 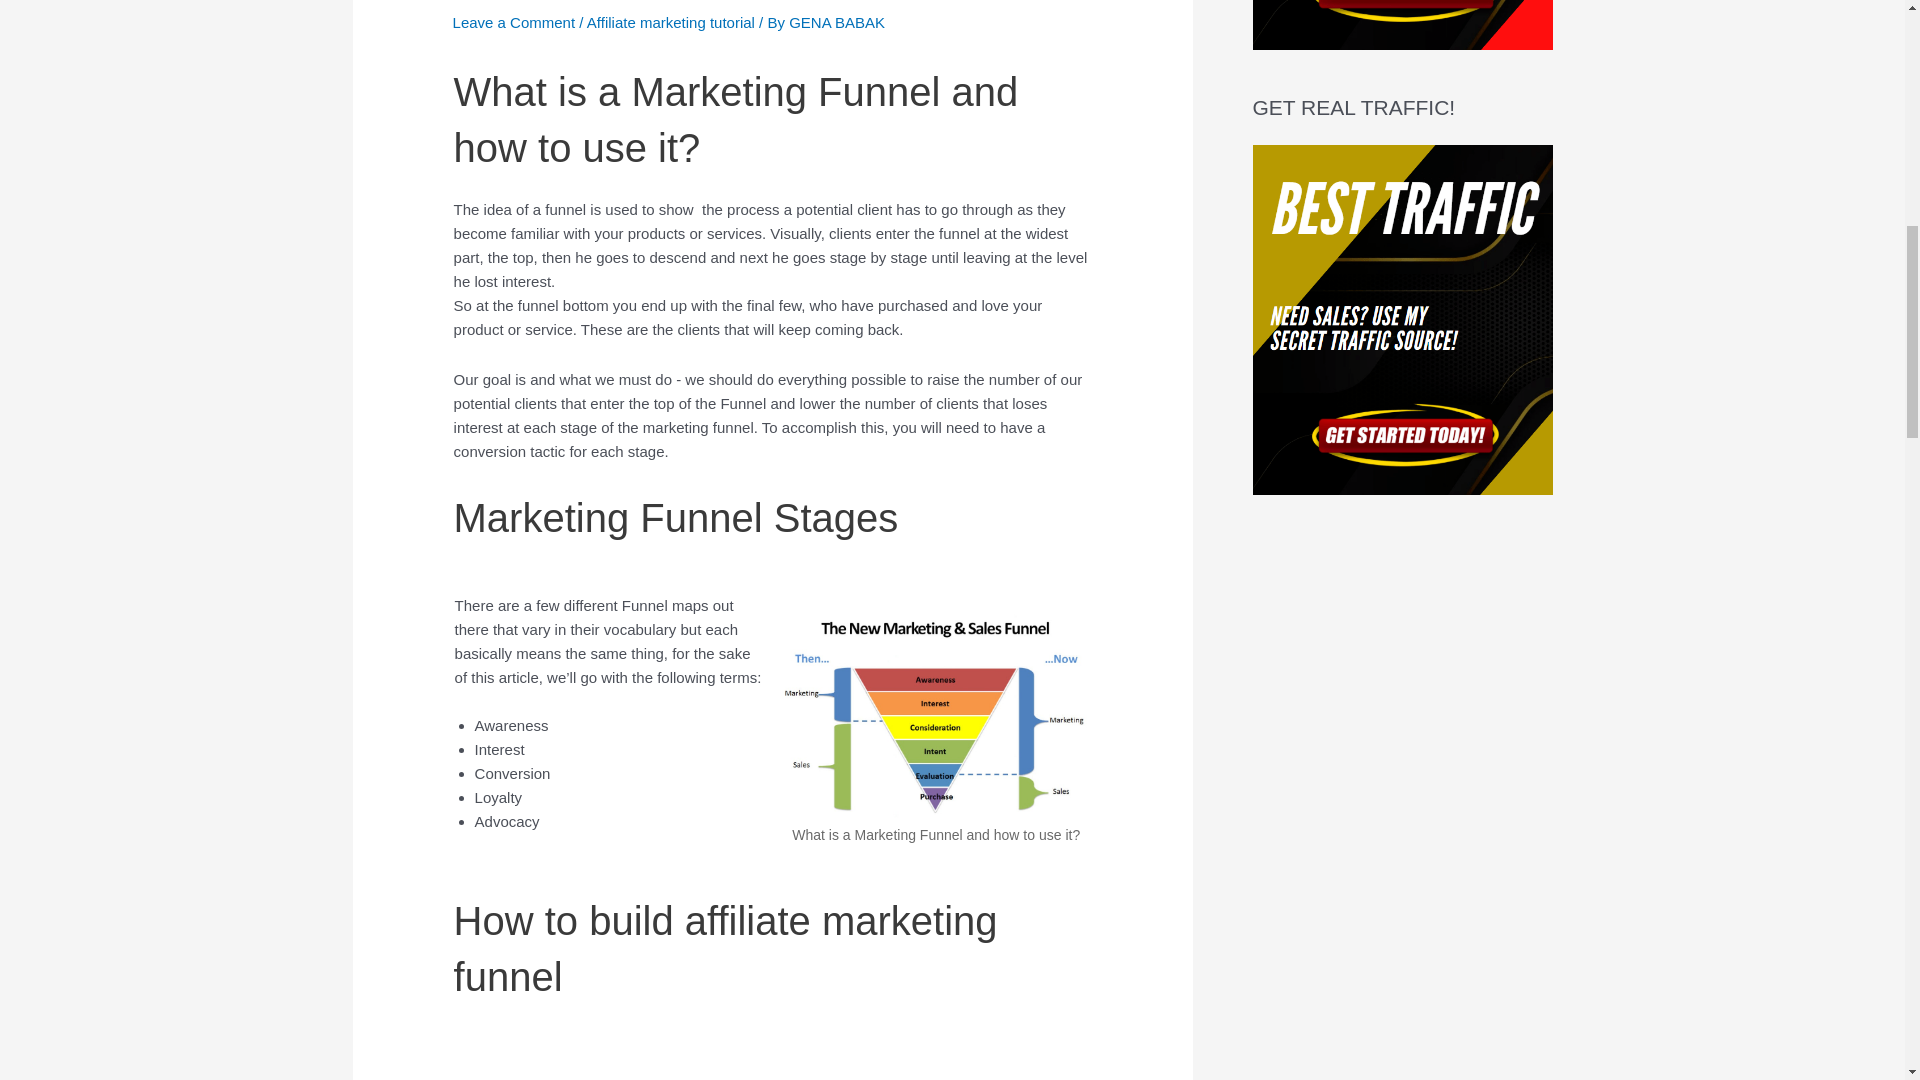 I want to click on What is a Marketing Funnel and how to use it?, so click(x=936, y=714).